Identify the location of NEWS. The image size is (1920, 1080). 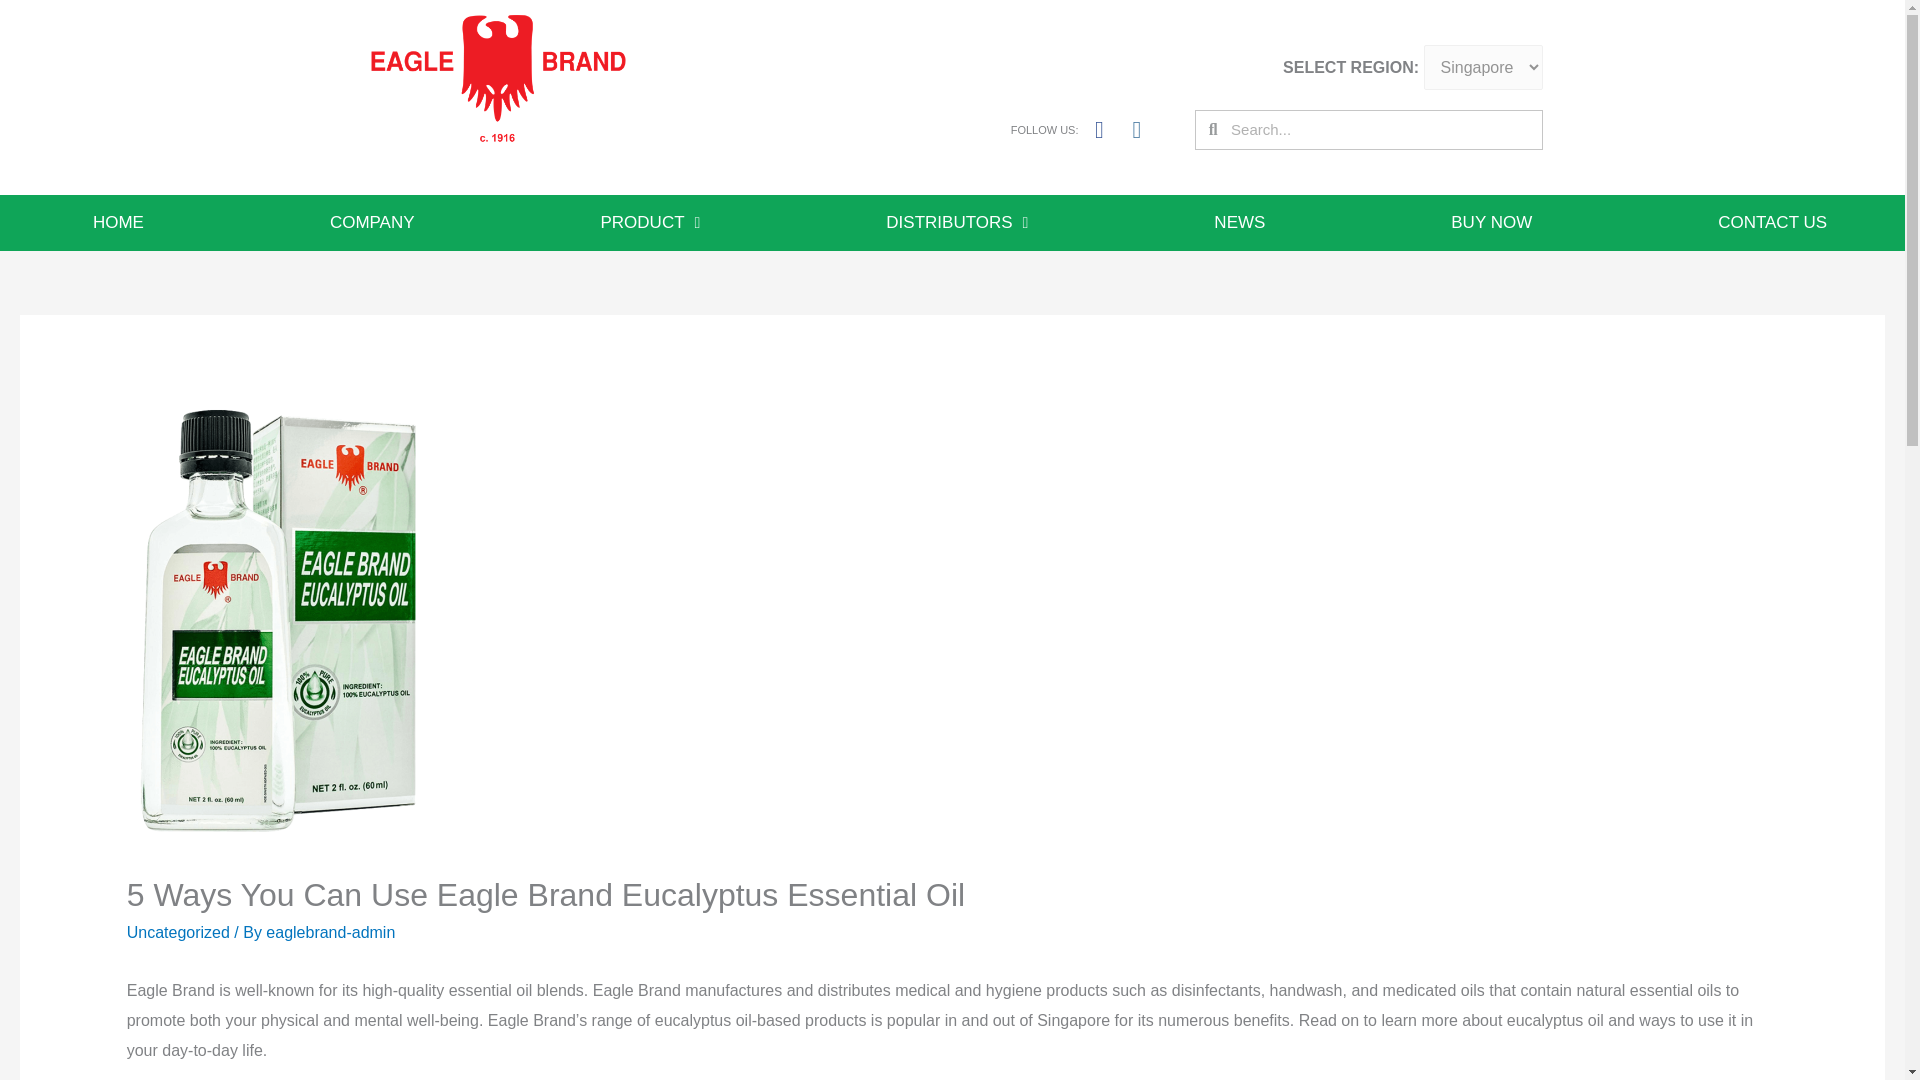
(1239, 222).